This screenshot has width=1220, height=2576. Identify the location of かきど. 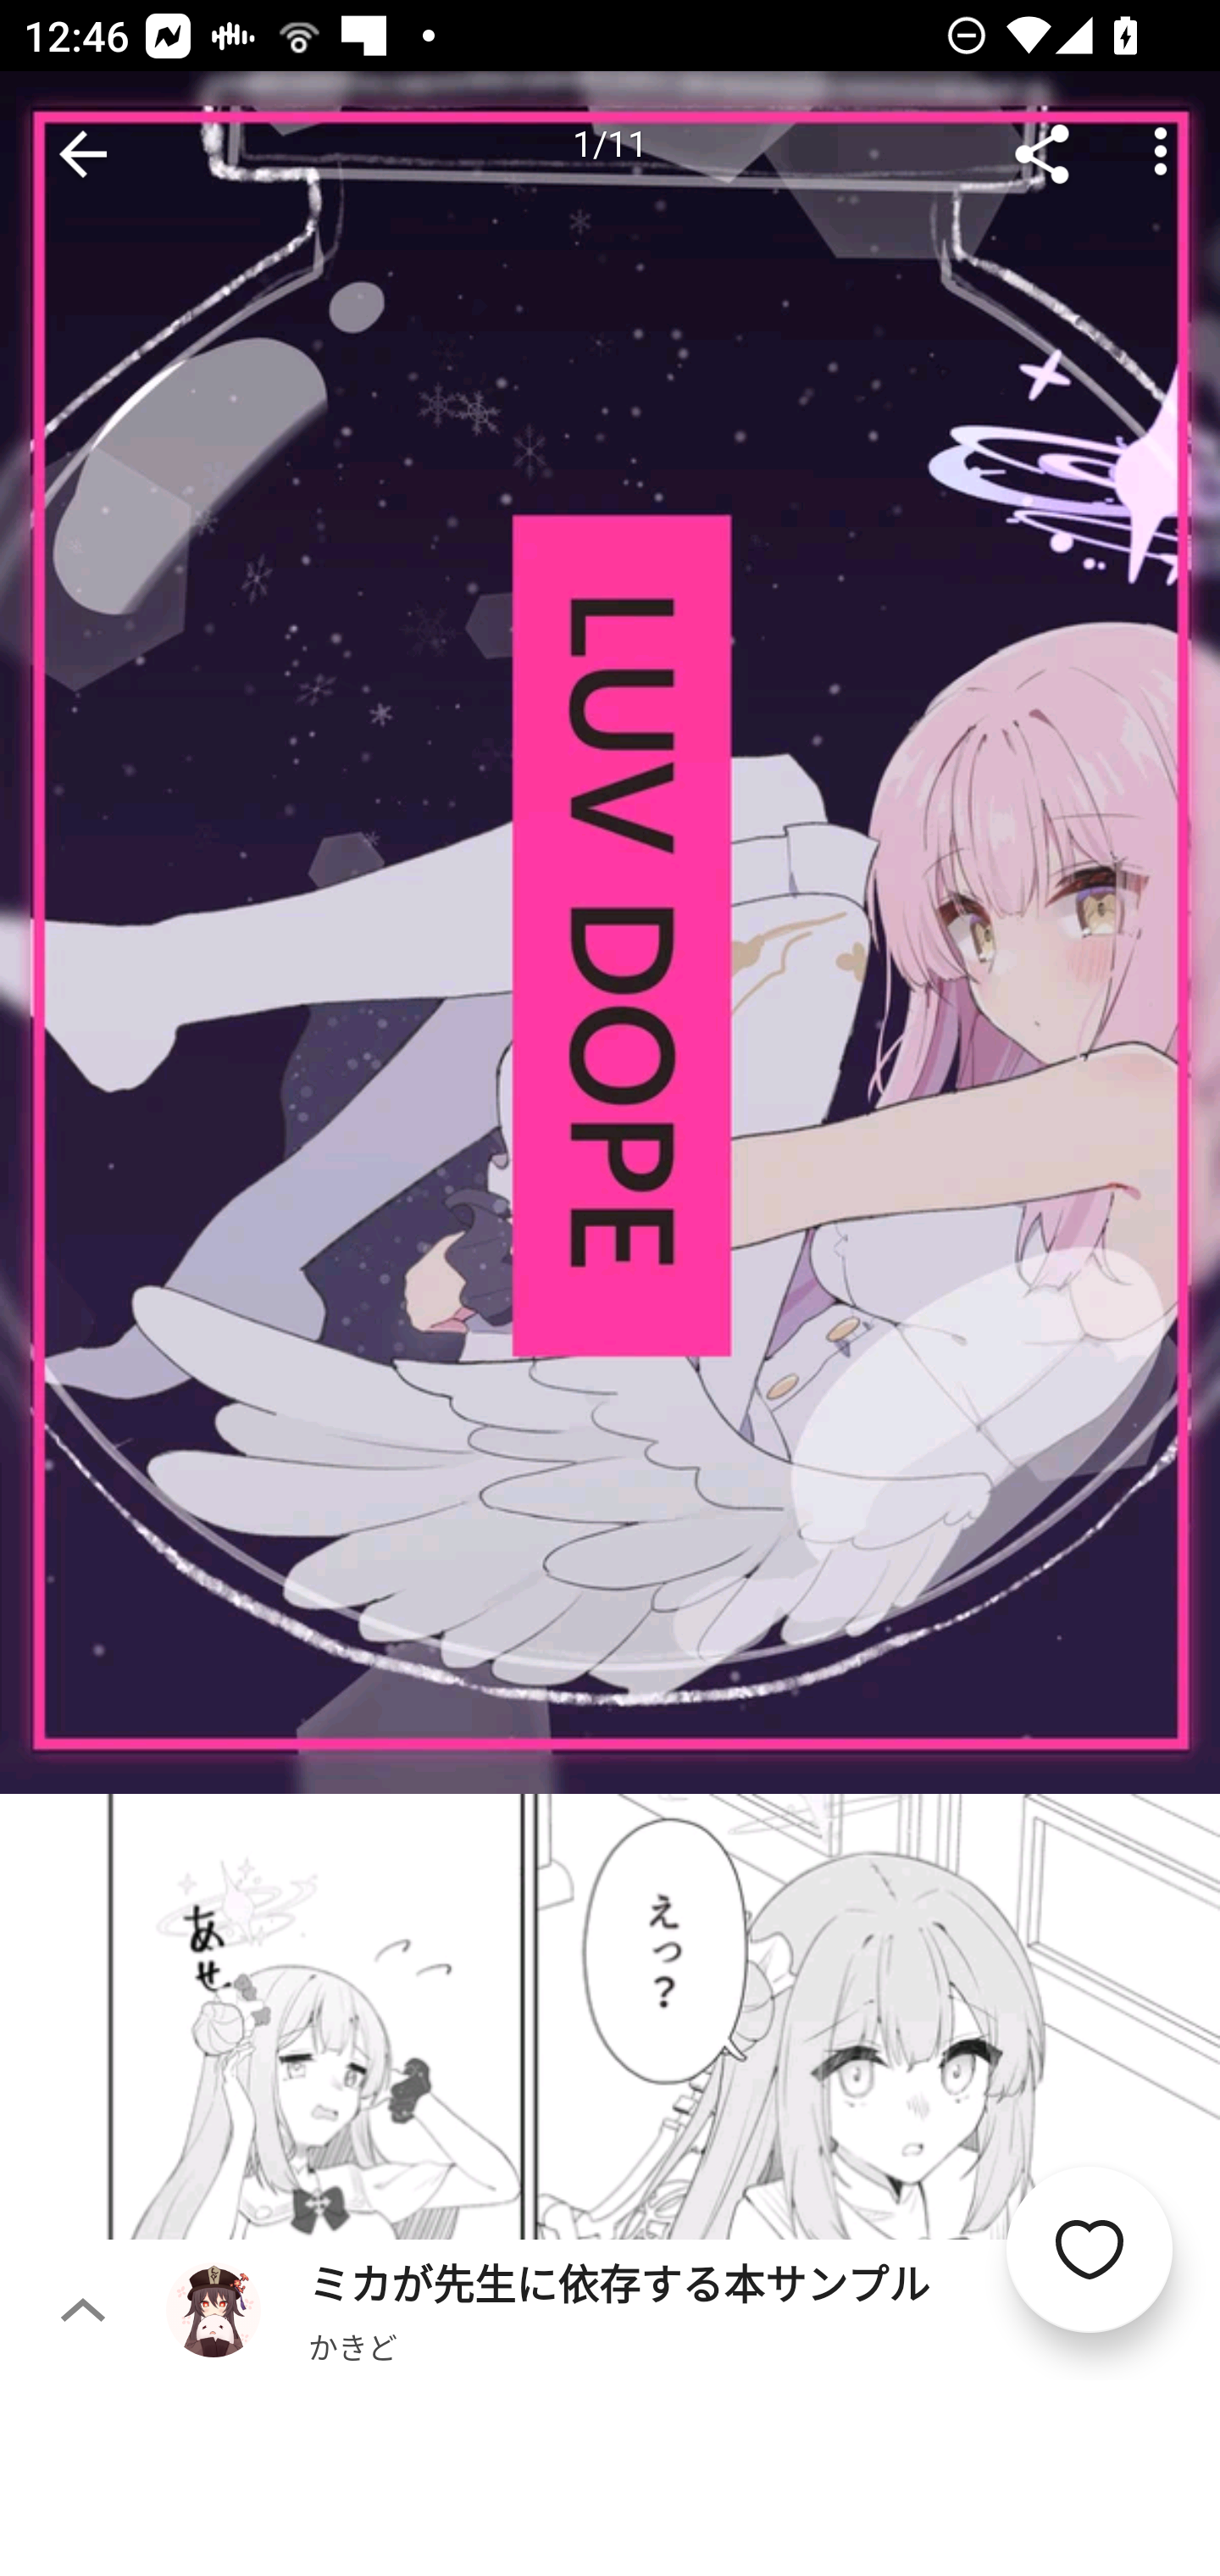
(352, 2346).